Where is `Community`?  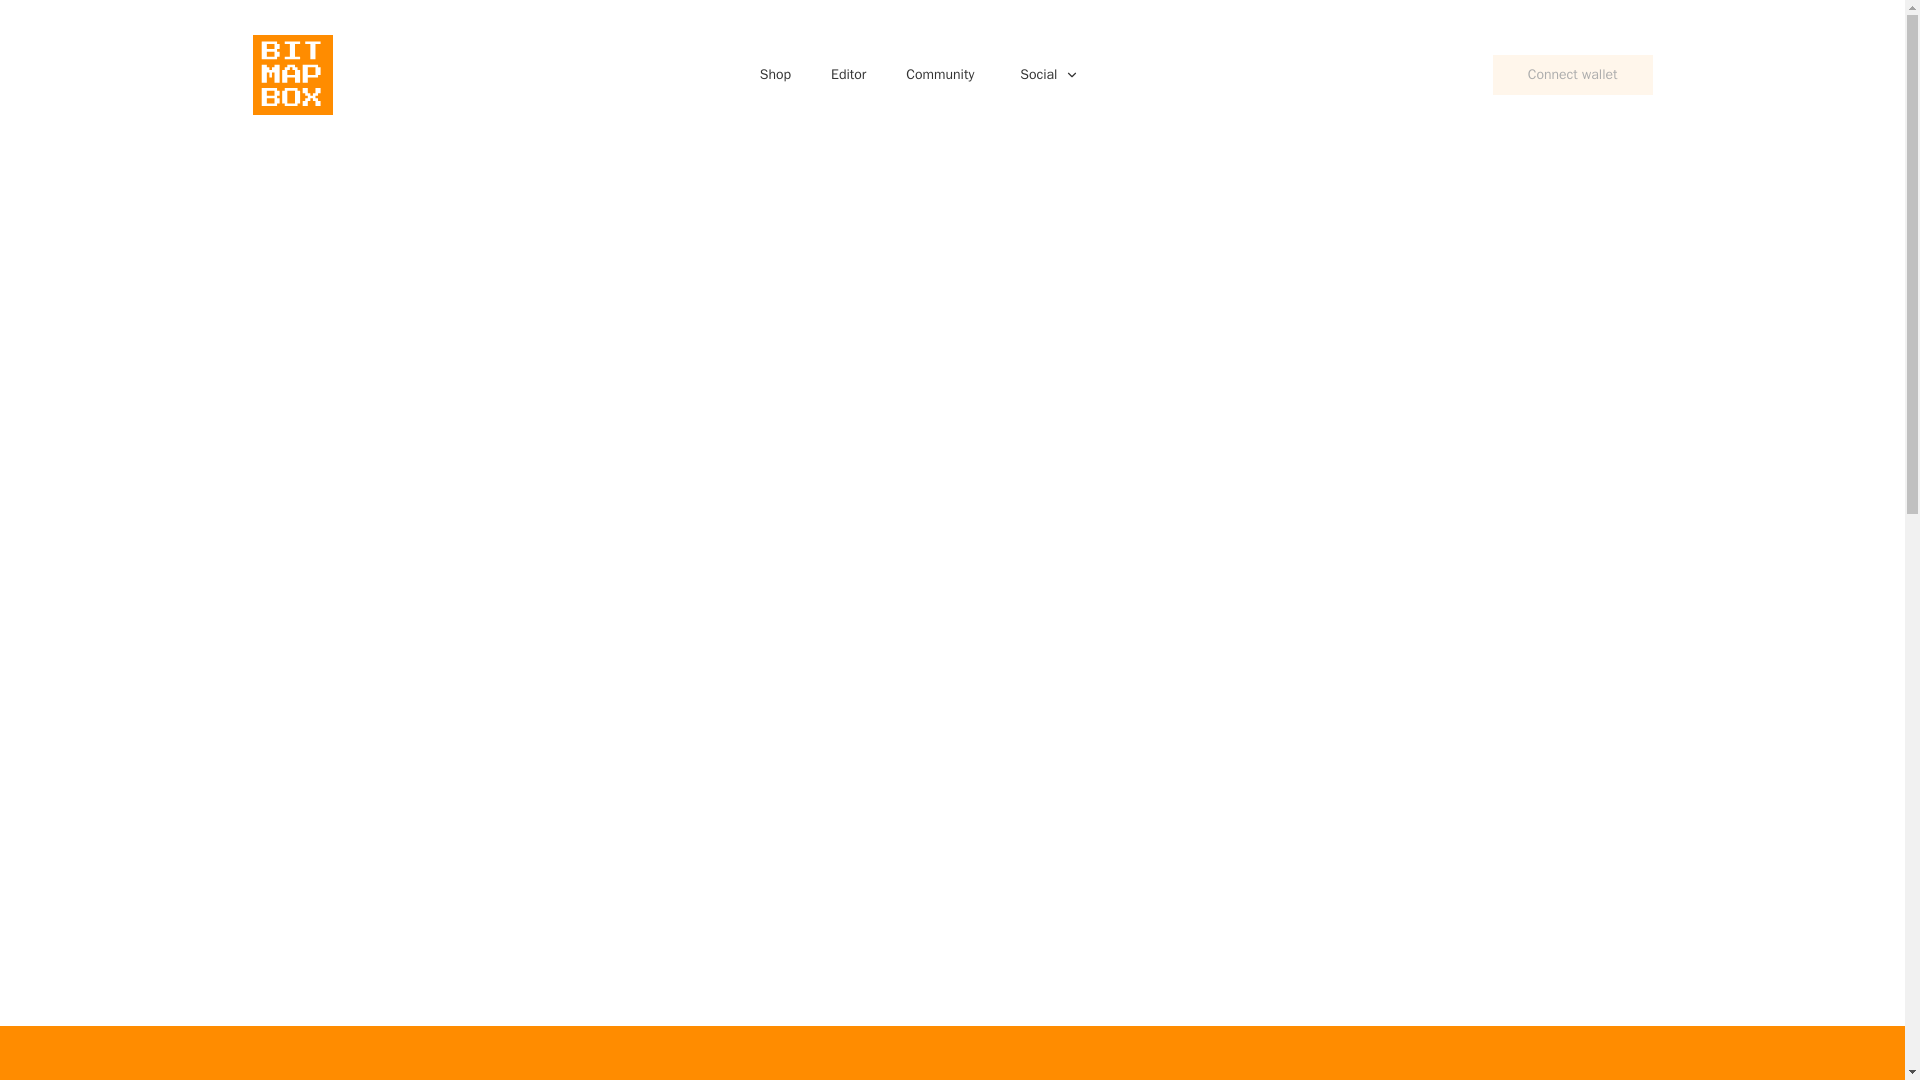 Community is located at coordinates (940, 74).